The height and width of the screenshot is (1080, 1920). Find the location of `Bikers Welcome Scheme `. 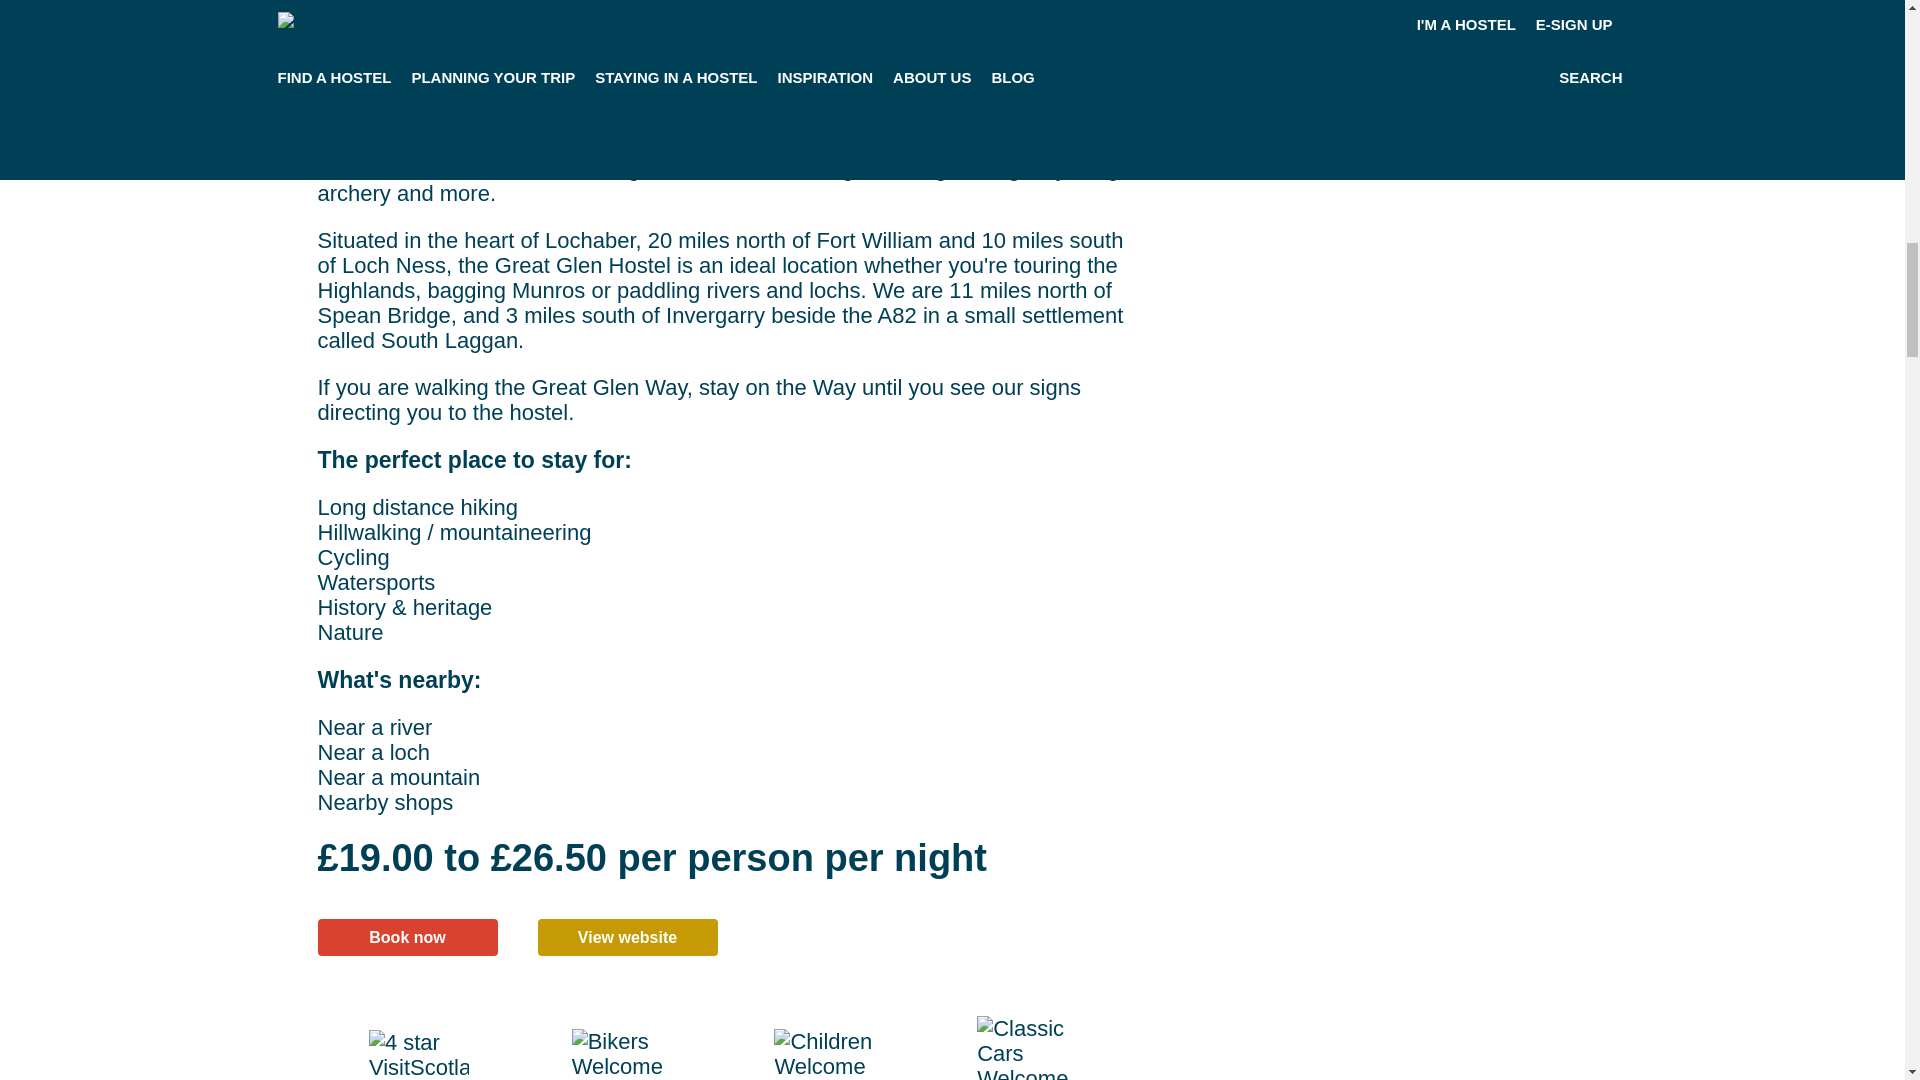

Bikers Welcome Scheme  is located at coordinates (622, 1054).